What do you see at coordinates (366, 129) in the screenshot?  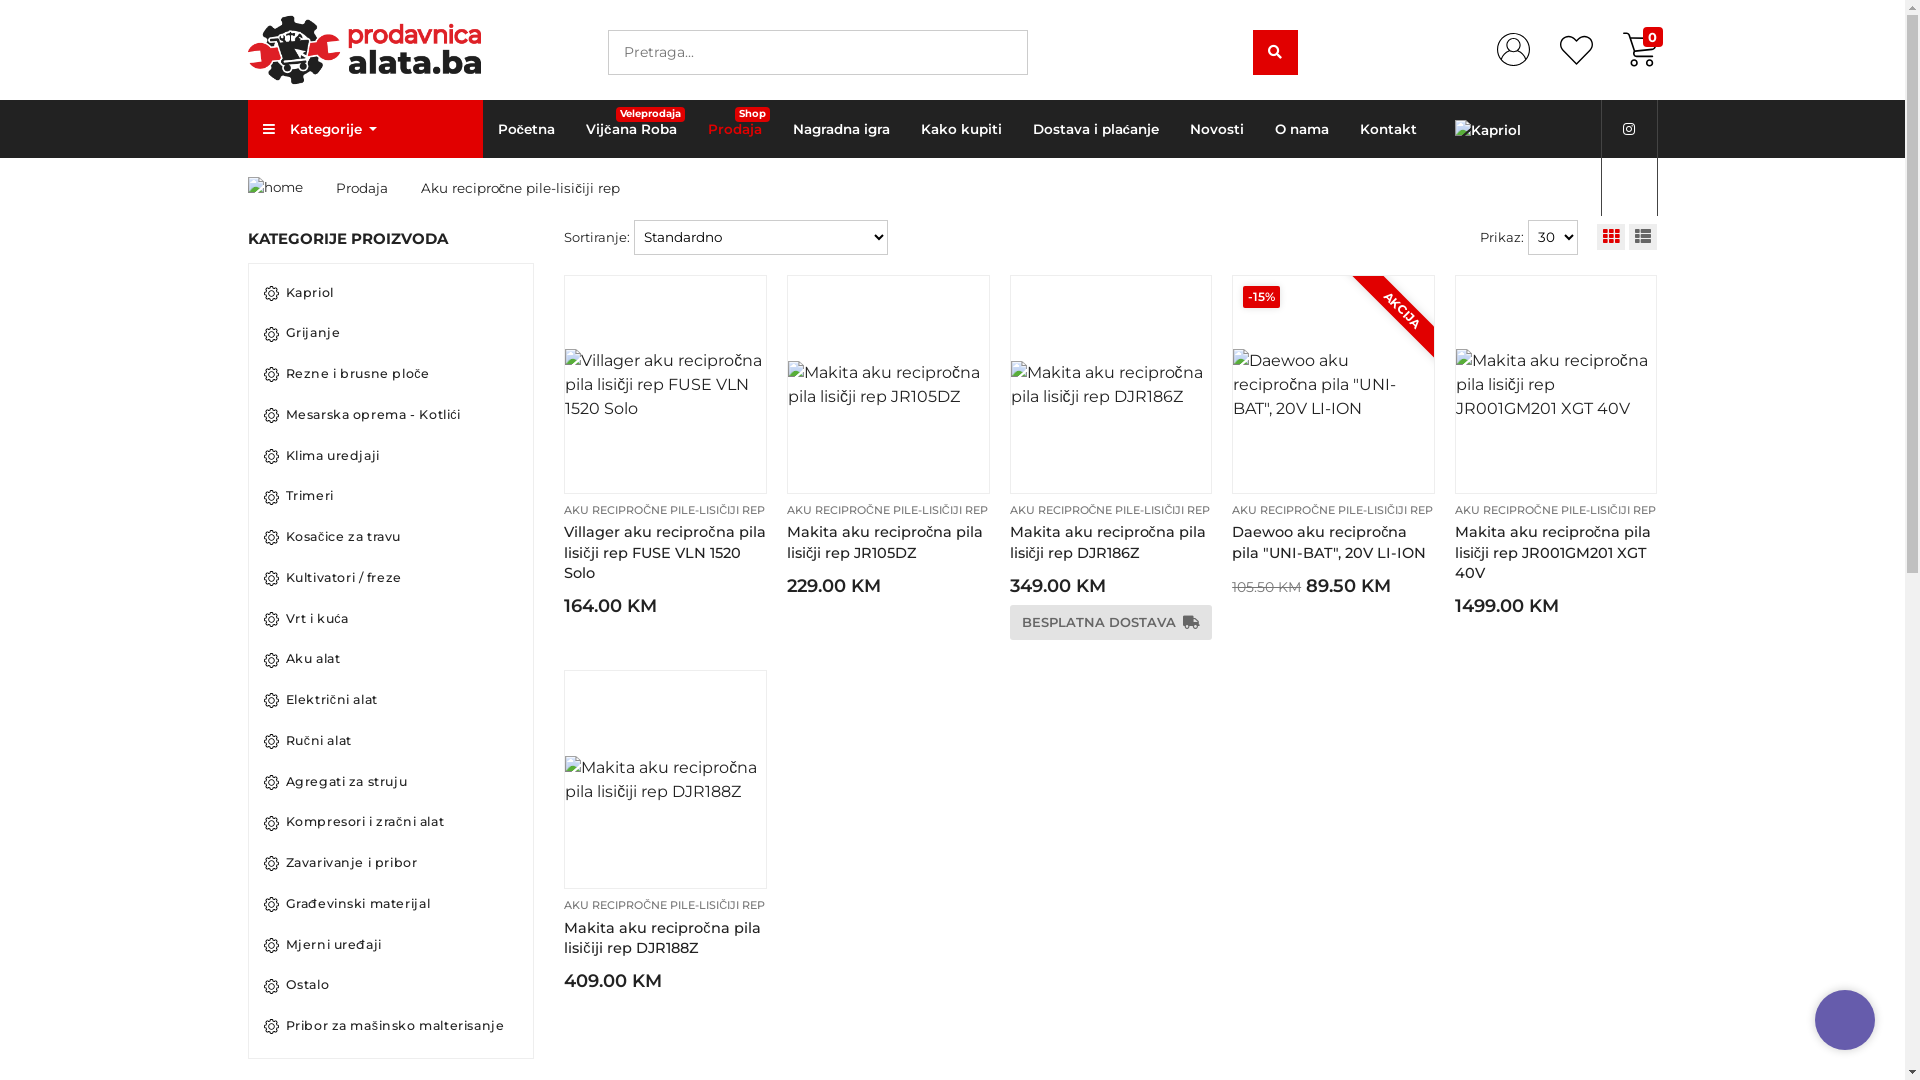 I see `Kategorije` at bounding box center [366, 129].